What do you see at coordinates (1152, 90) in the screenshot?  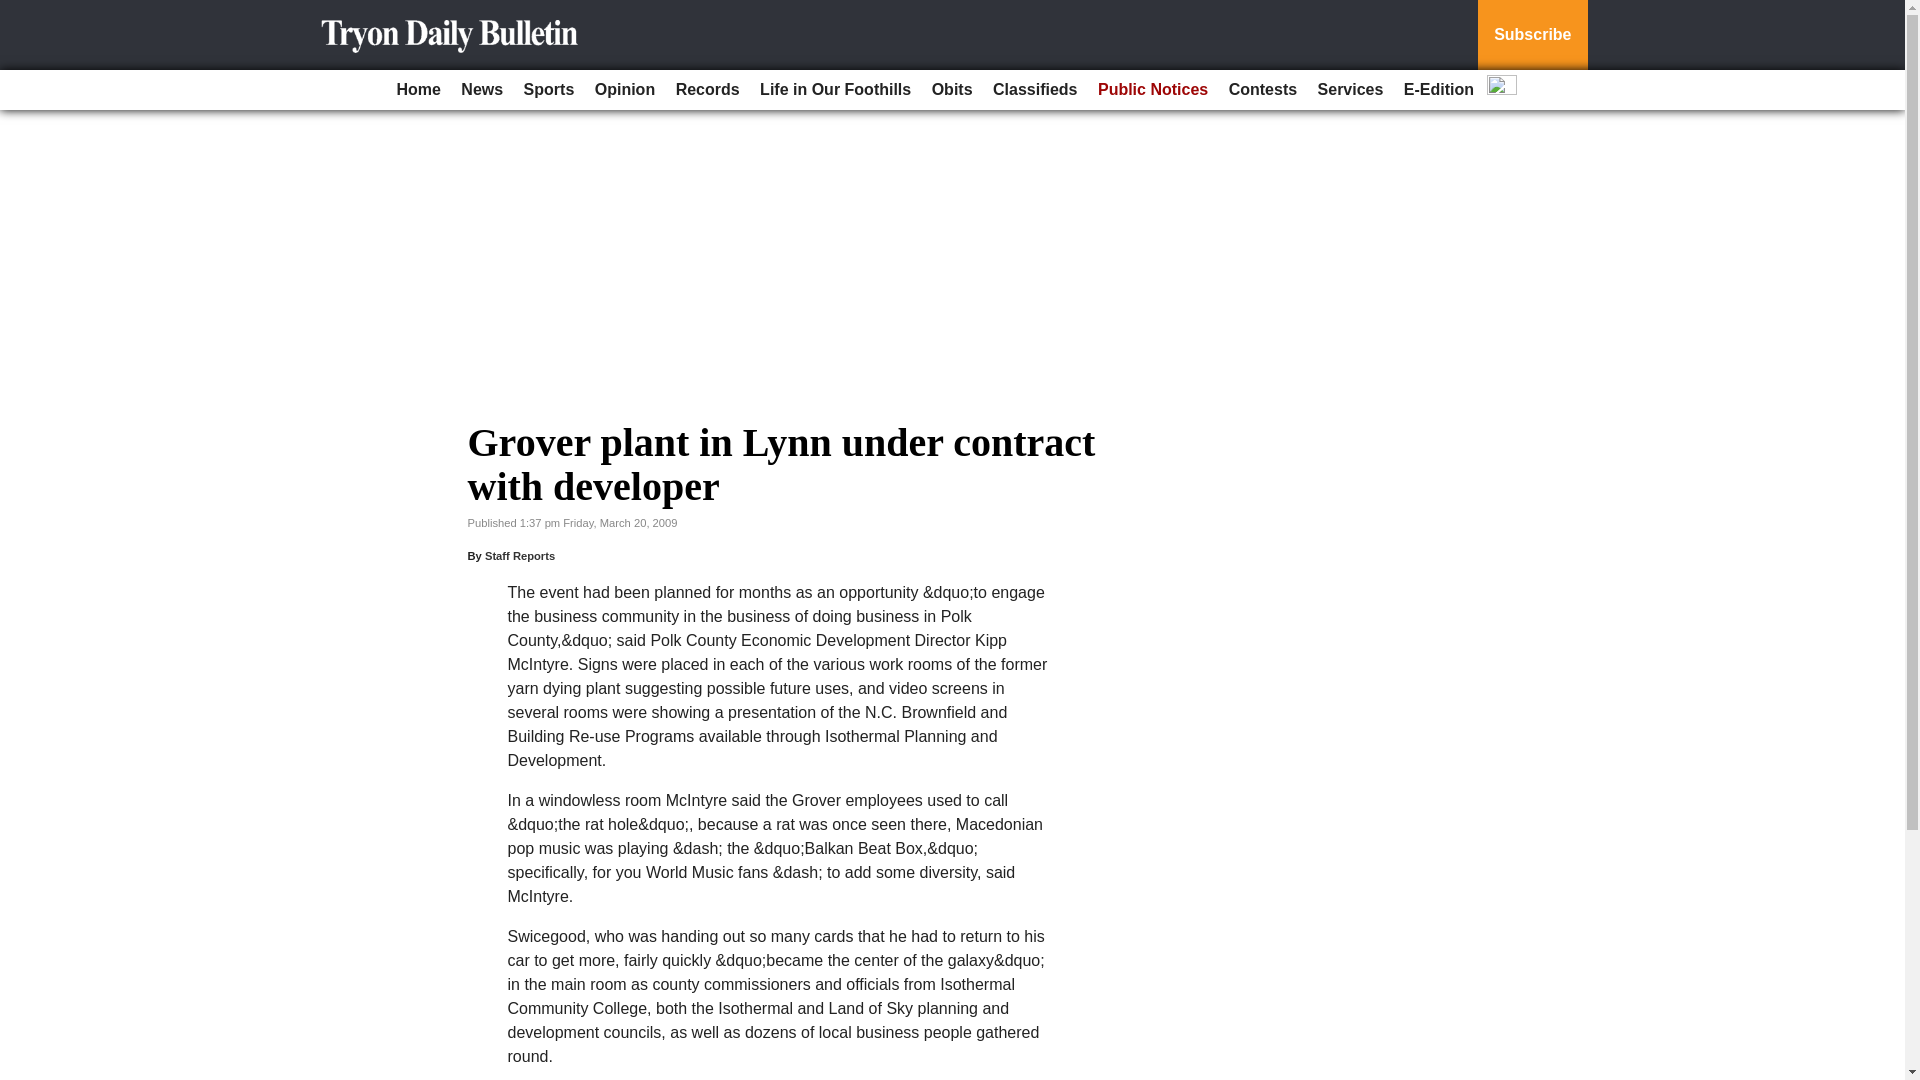 I see `Public Notices` at bounding box center [1152, 90].